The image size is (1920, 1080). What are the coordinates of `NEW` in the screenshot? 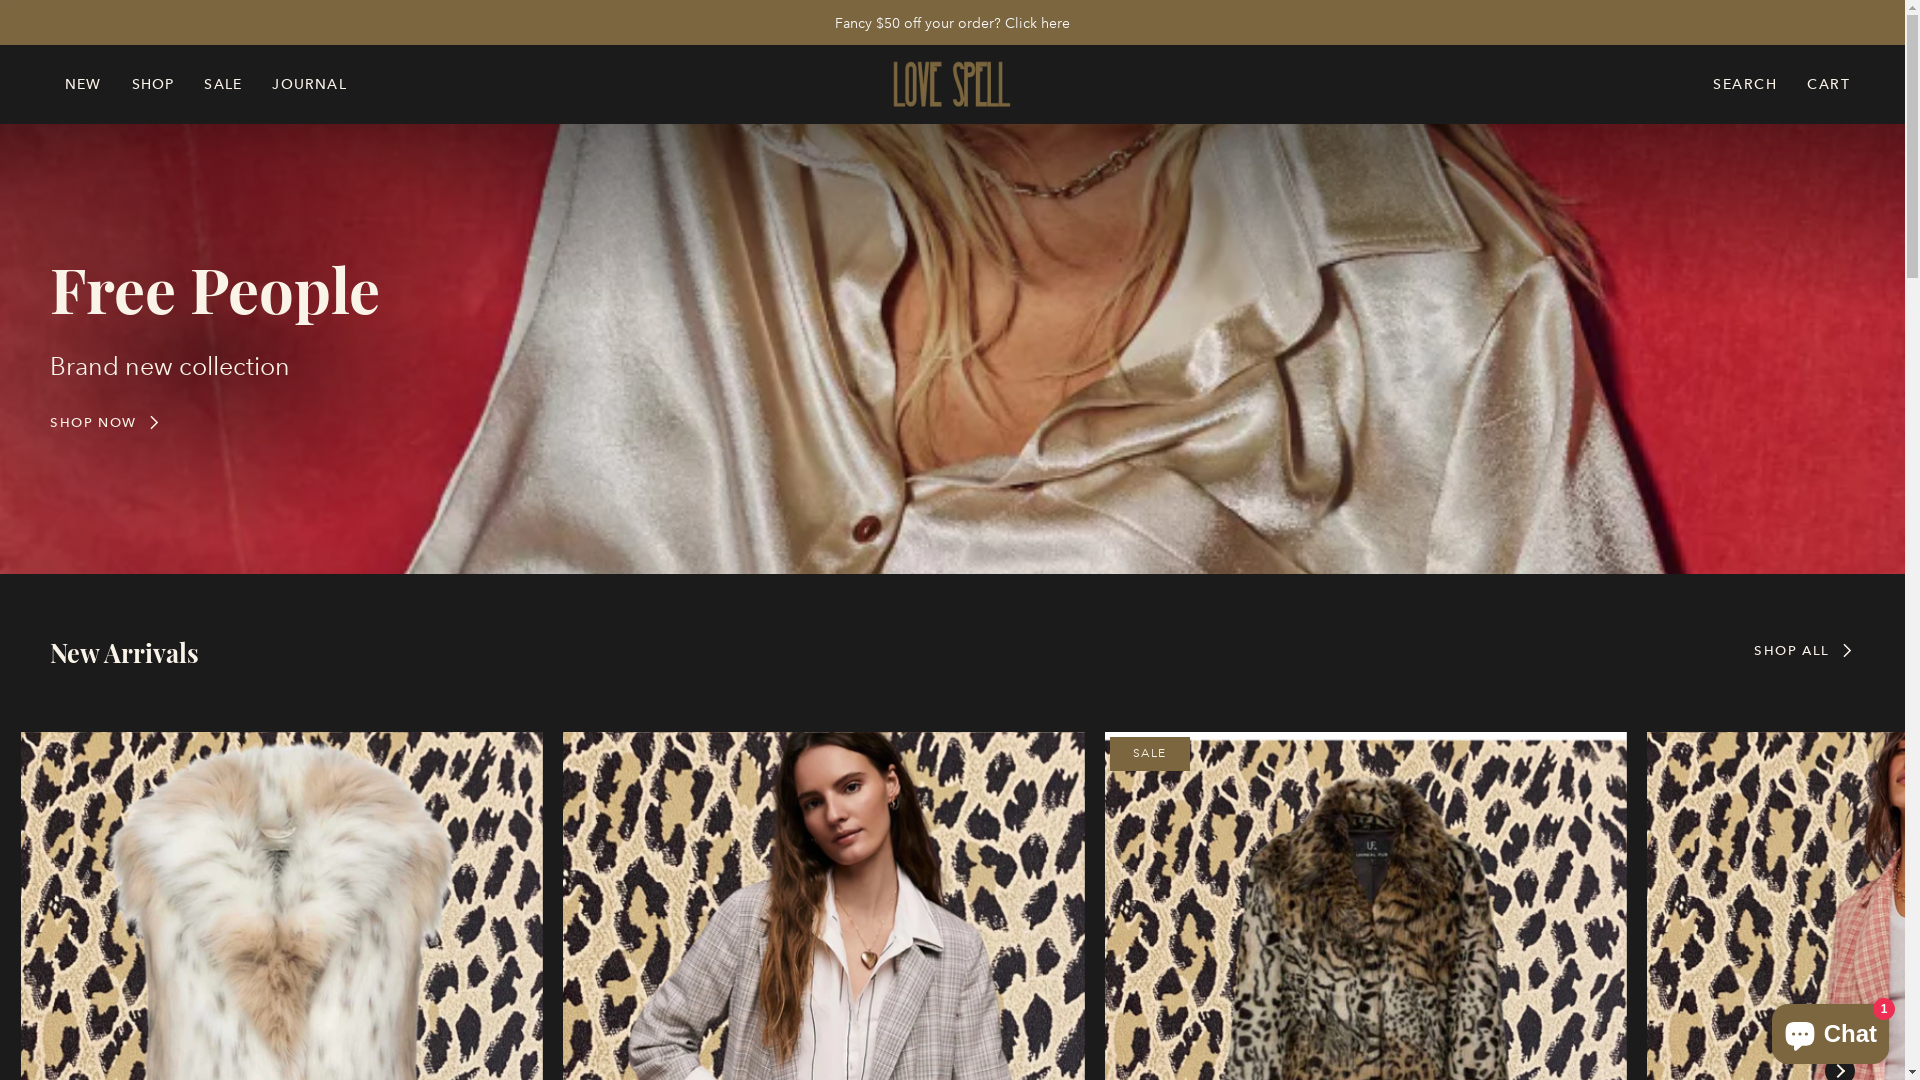 It's located at (84, 84).